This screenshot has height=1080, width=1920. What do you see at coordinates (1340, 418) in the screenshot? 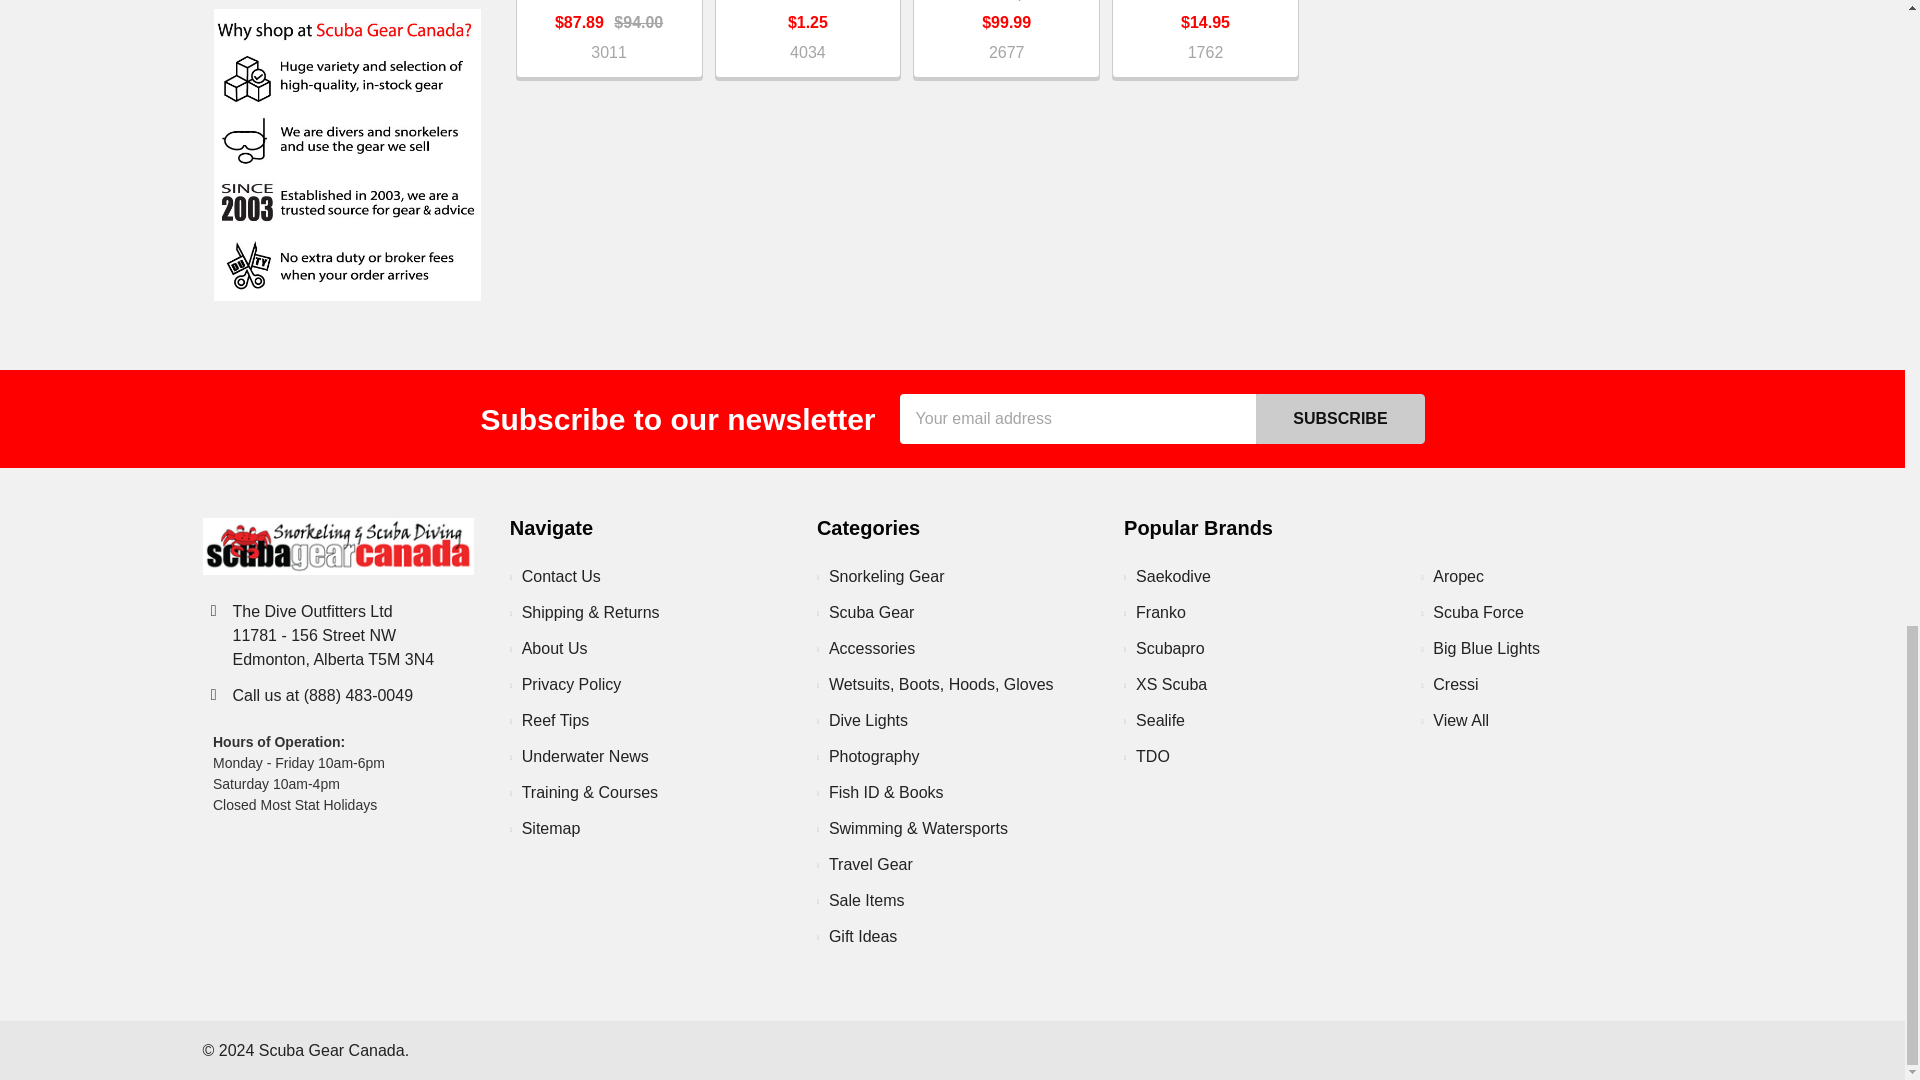
I see `Subscribe` at bounding box center [1340, 418].